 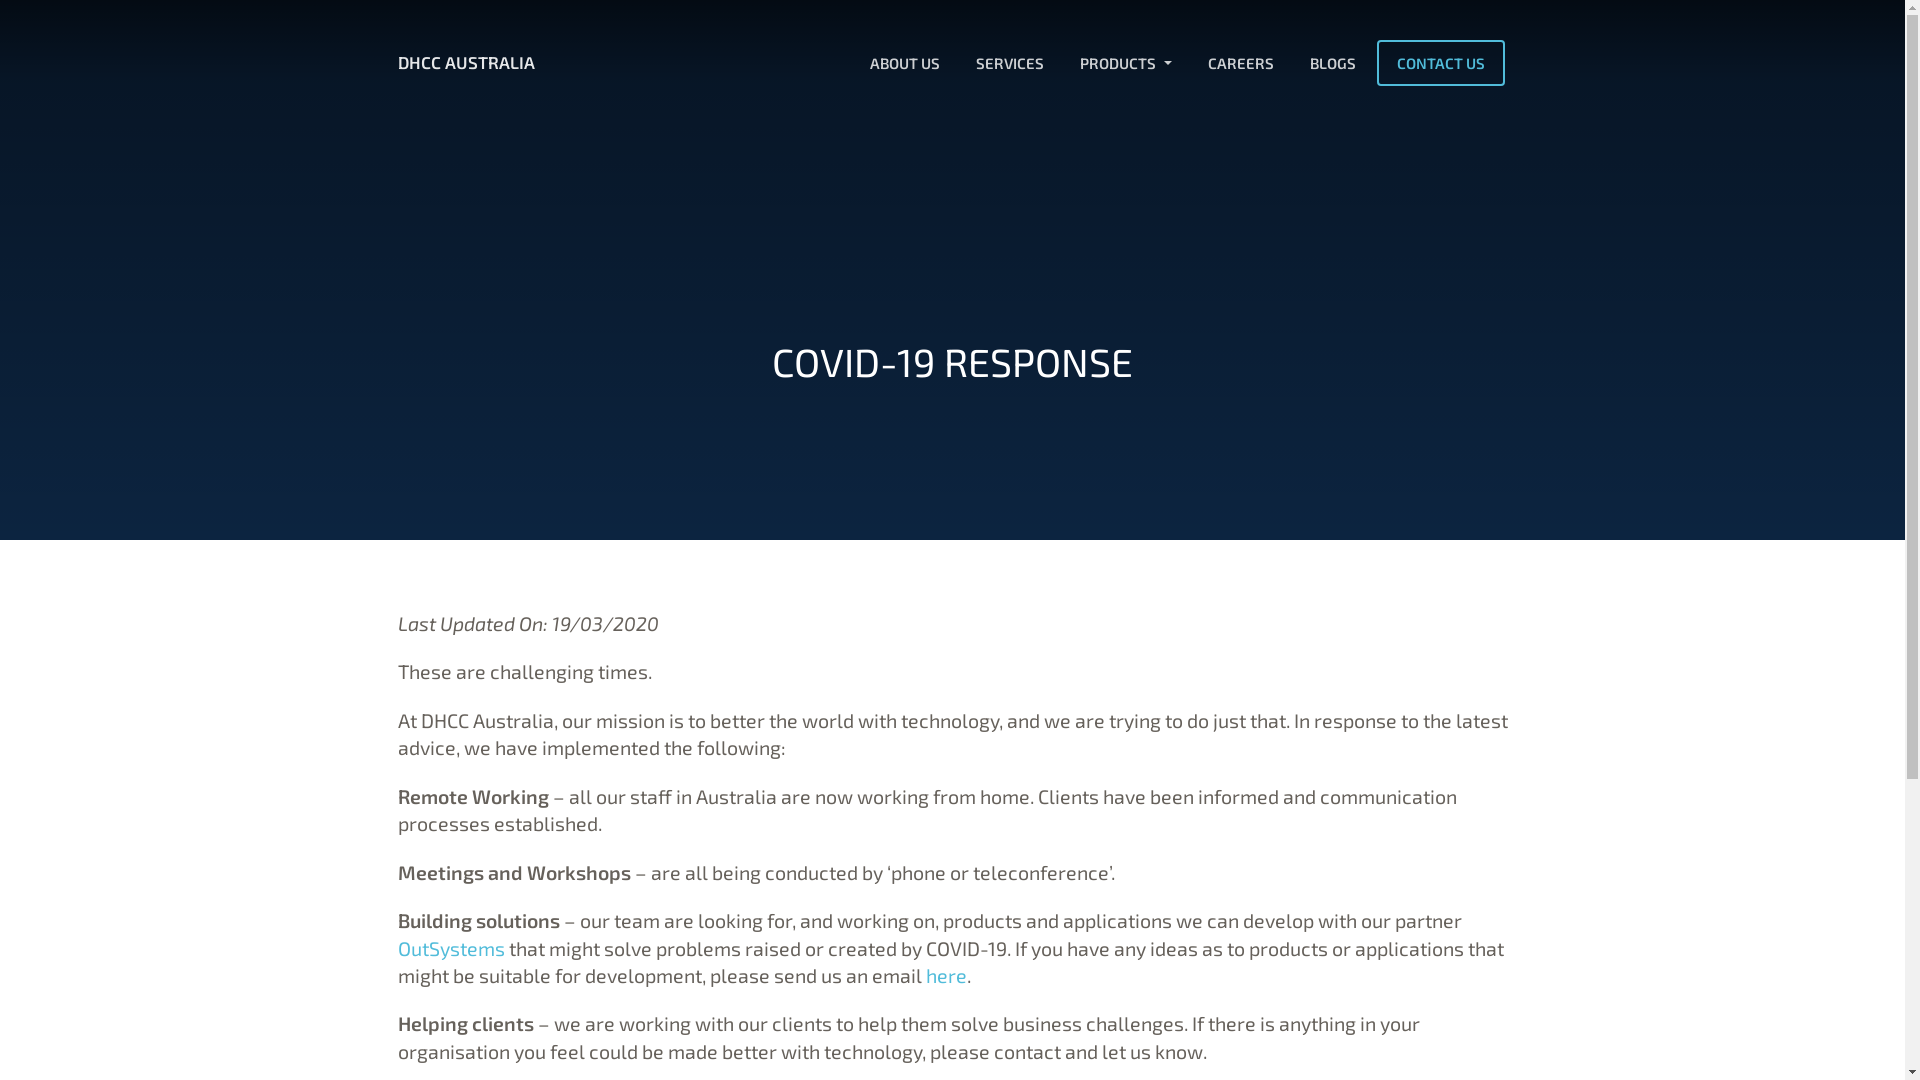 I want to click on PRODUCTS, so click(x=1125, y=63).